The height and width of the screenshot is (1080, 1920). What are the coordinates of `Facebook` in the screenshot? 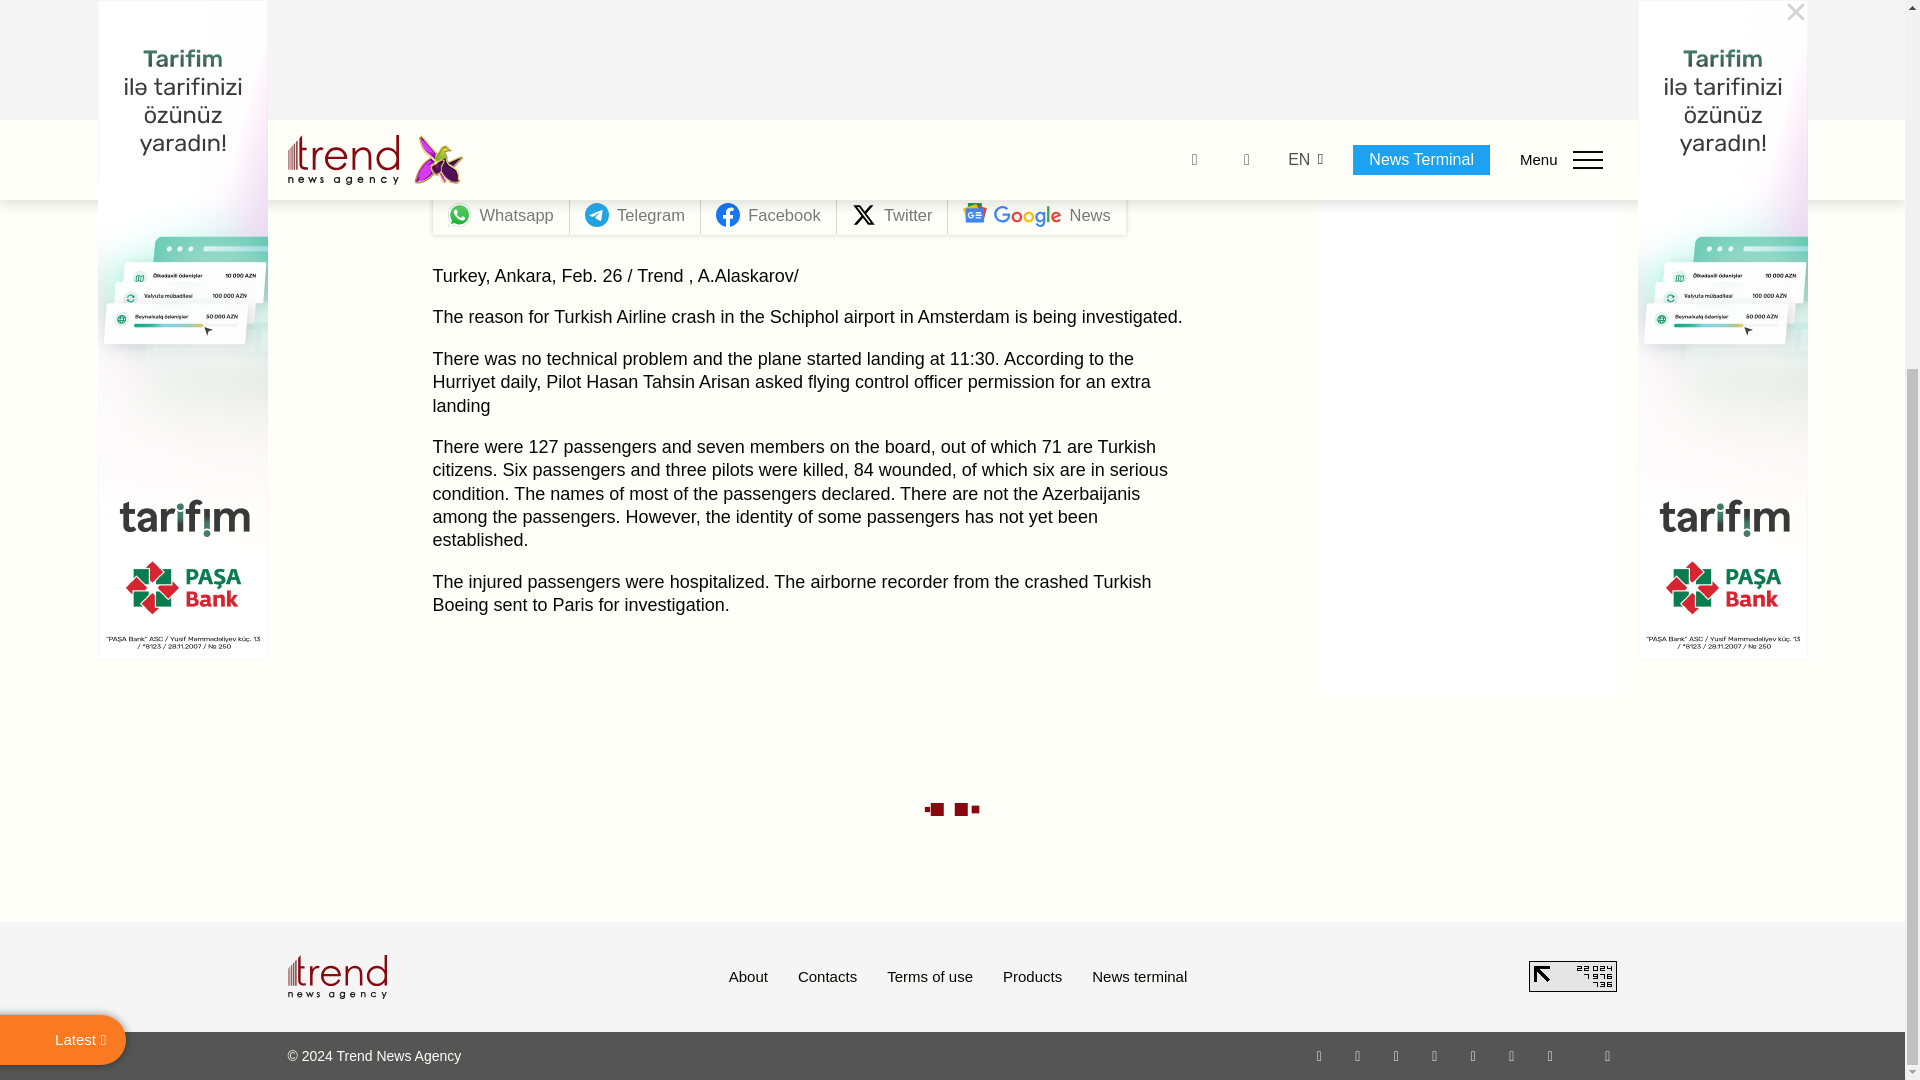 It's located at (1357, 1055).